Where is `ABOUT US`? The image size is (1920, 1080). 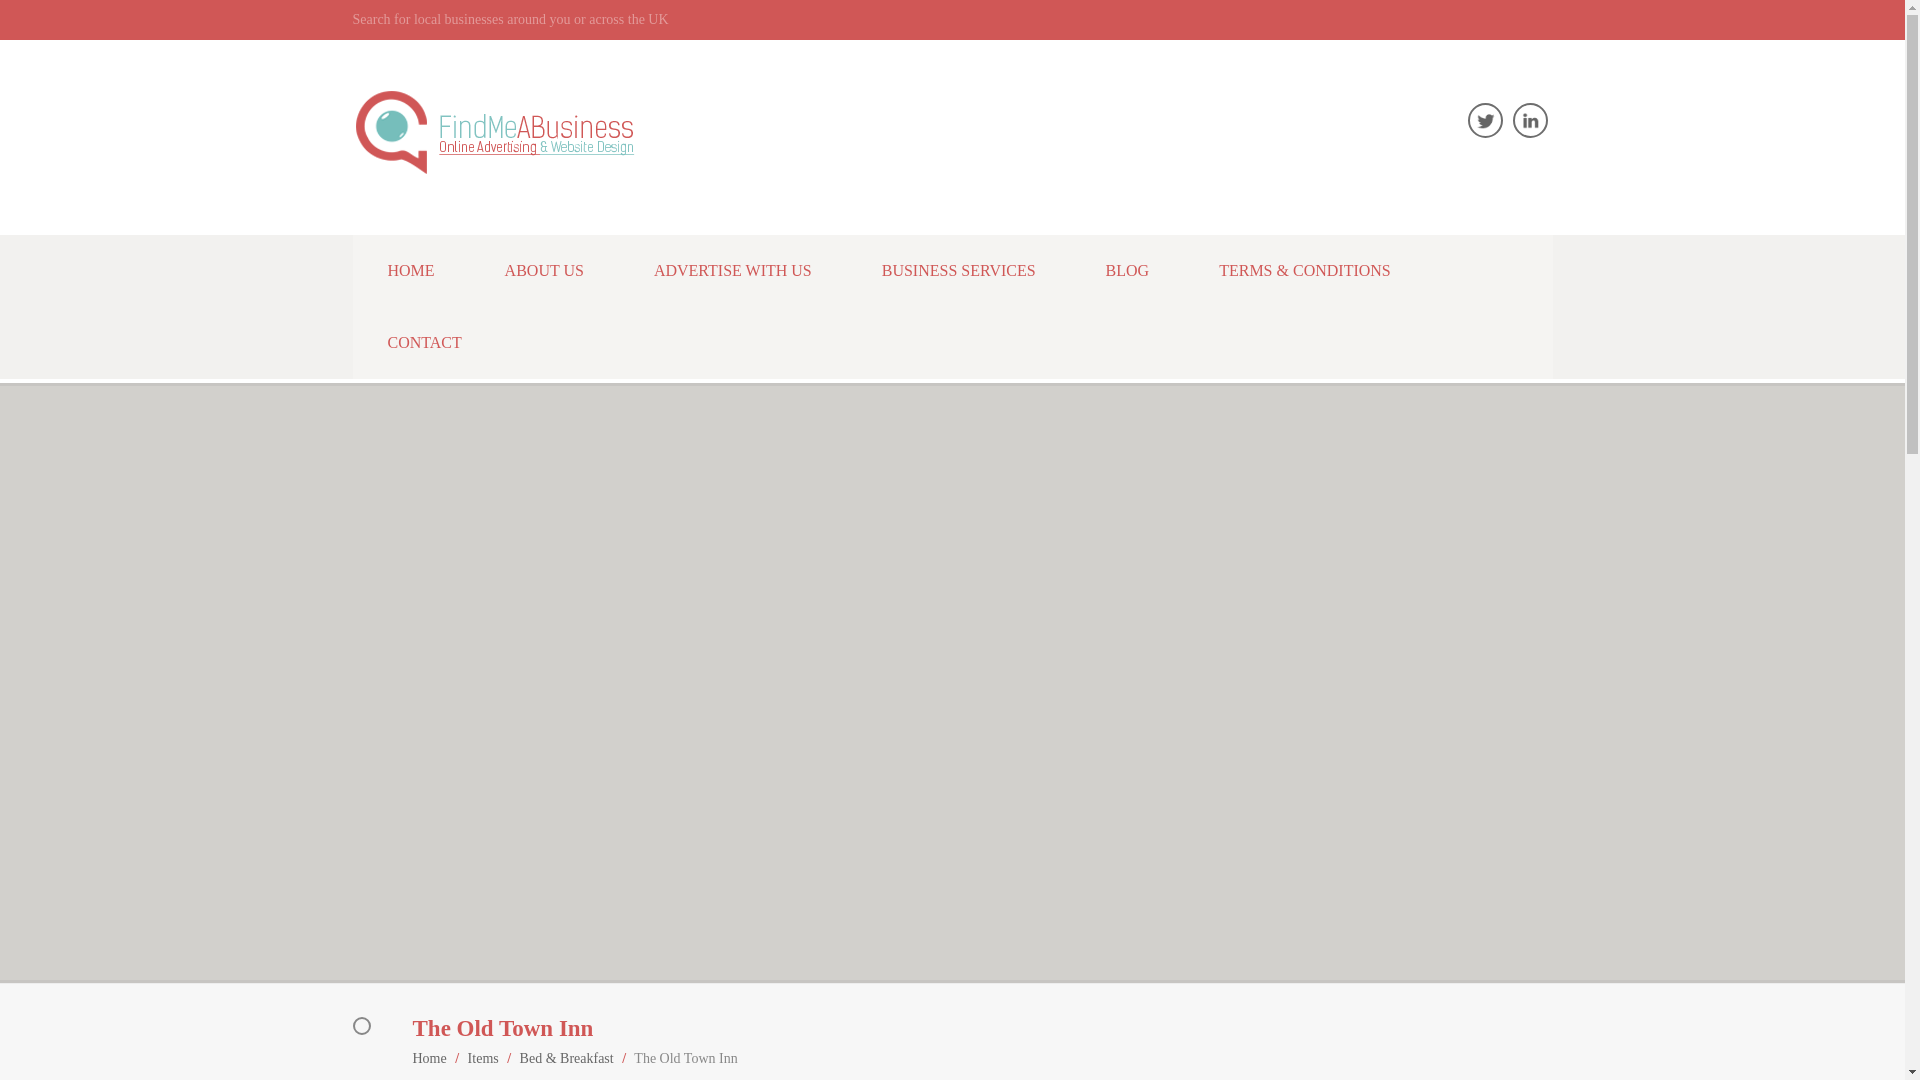 ABOUT US is located at coordinates (544, 270).